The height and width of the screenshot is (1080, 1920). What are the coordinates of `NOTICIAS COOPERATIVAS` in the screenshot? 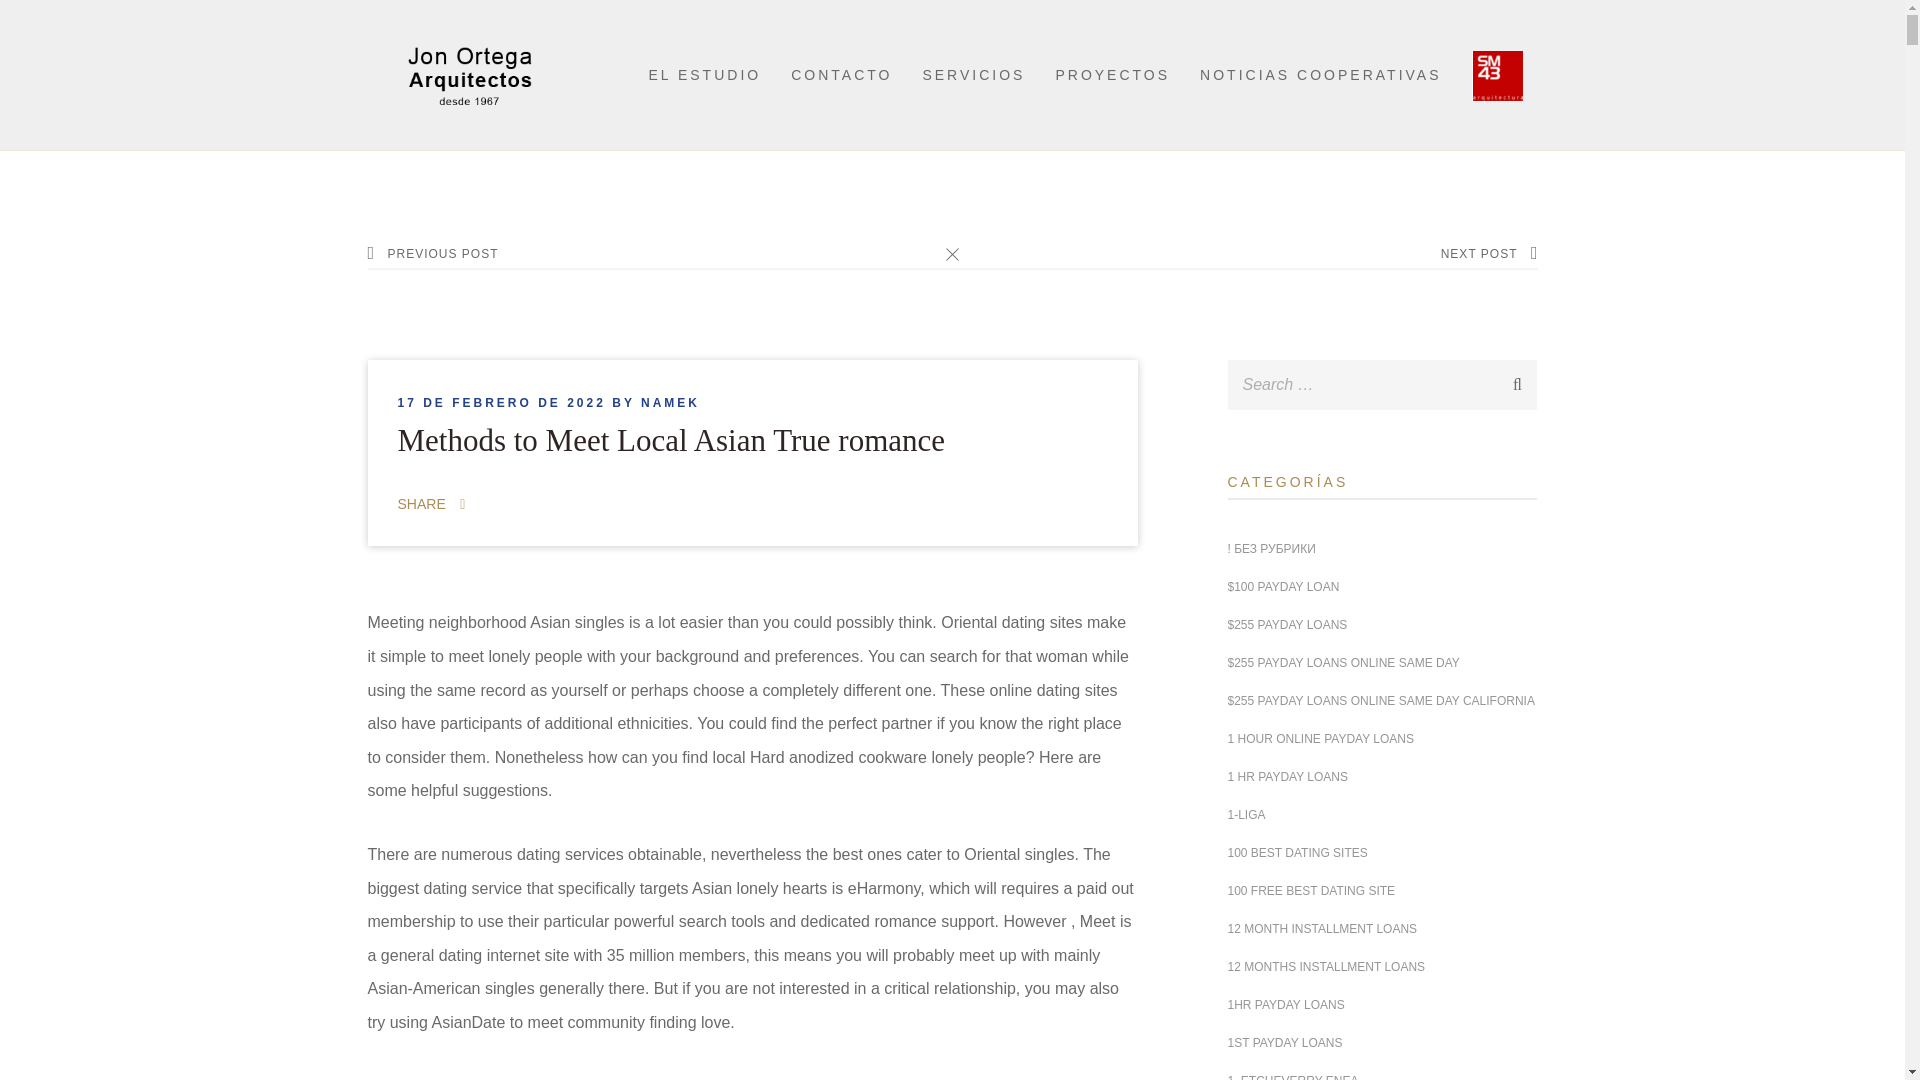 It's located at (1320, 74).